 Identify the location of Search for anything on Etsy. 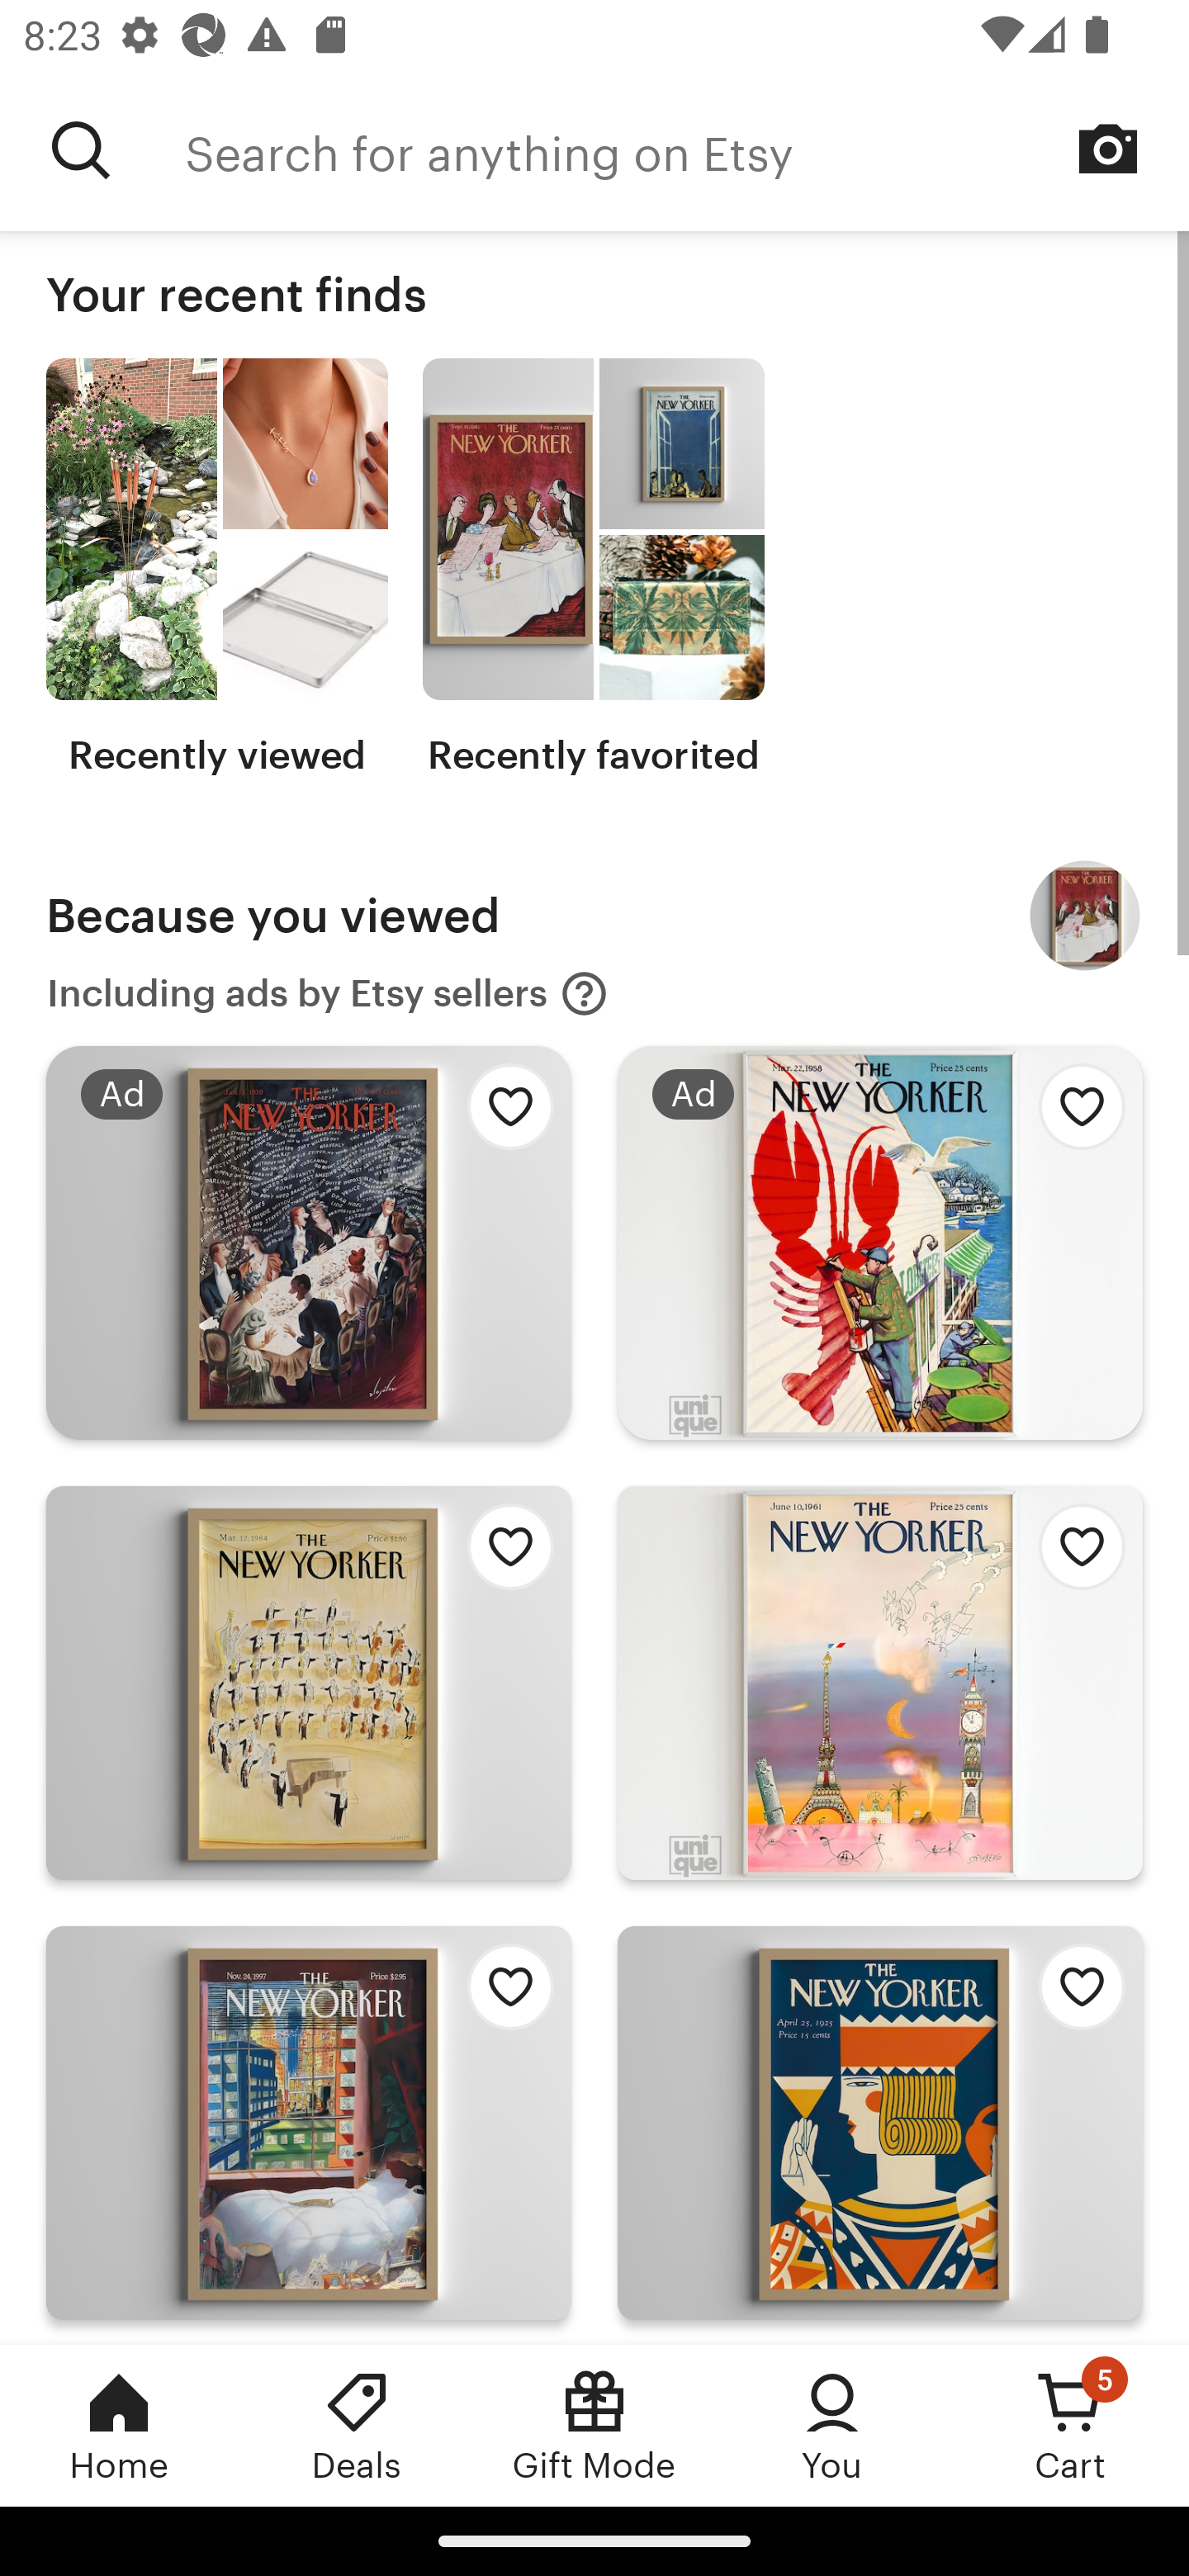
(81, 150).